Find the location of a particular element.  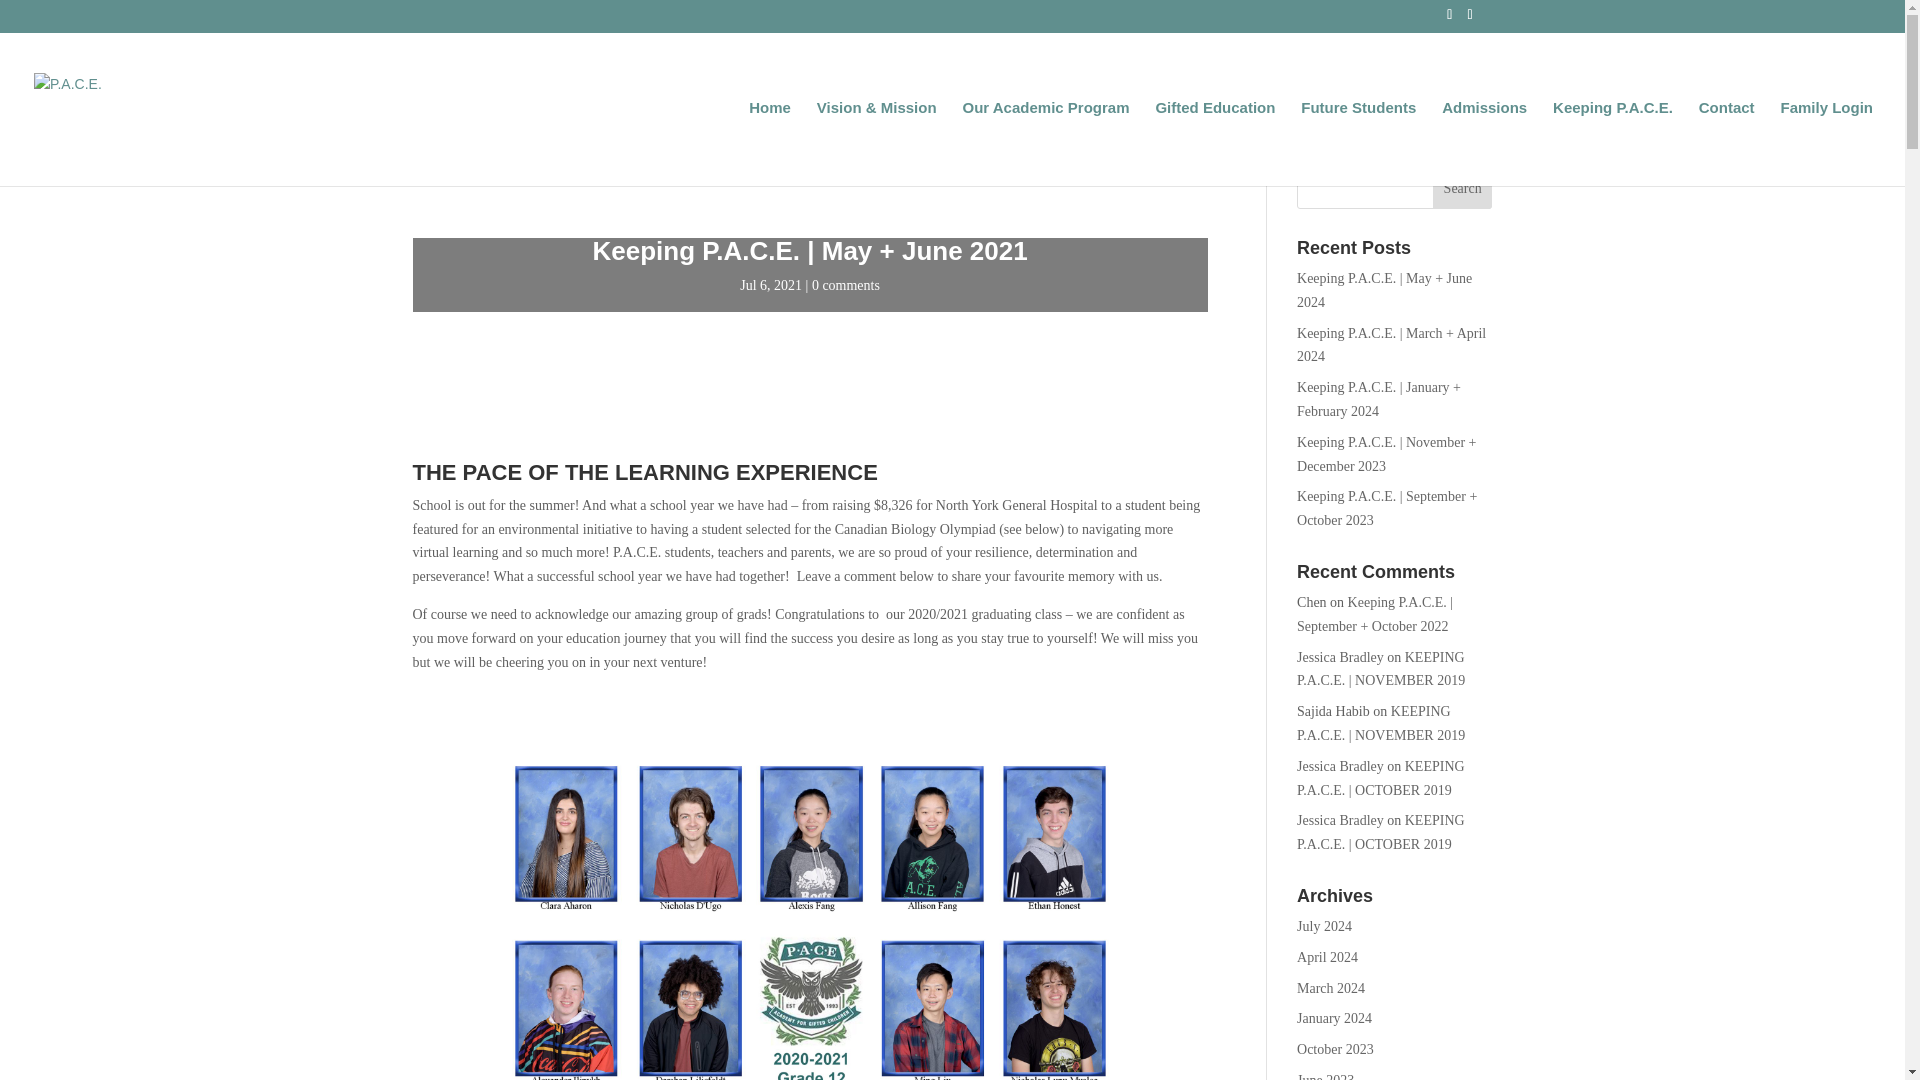

Search is located at coordinates (1462, 188).